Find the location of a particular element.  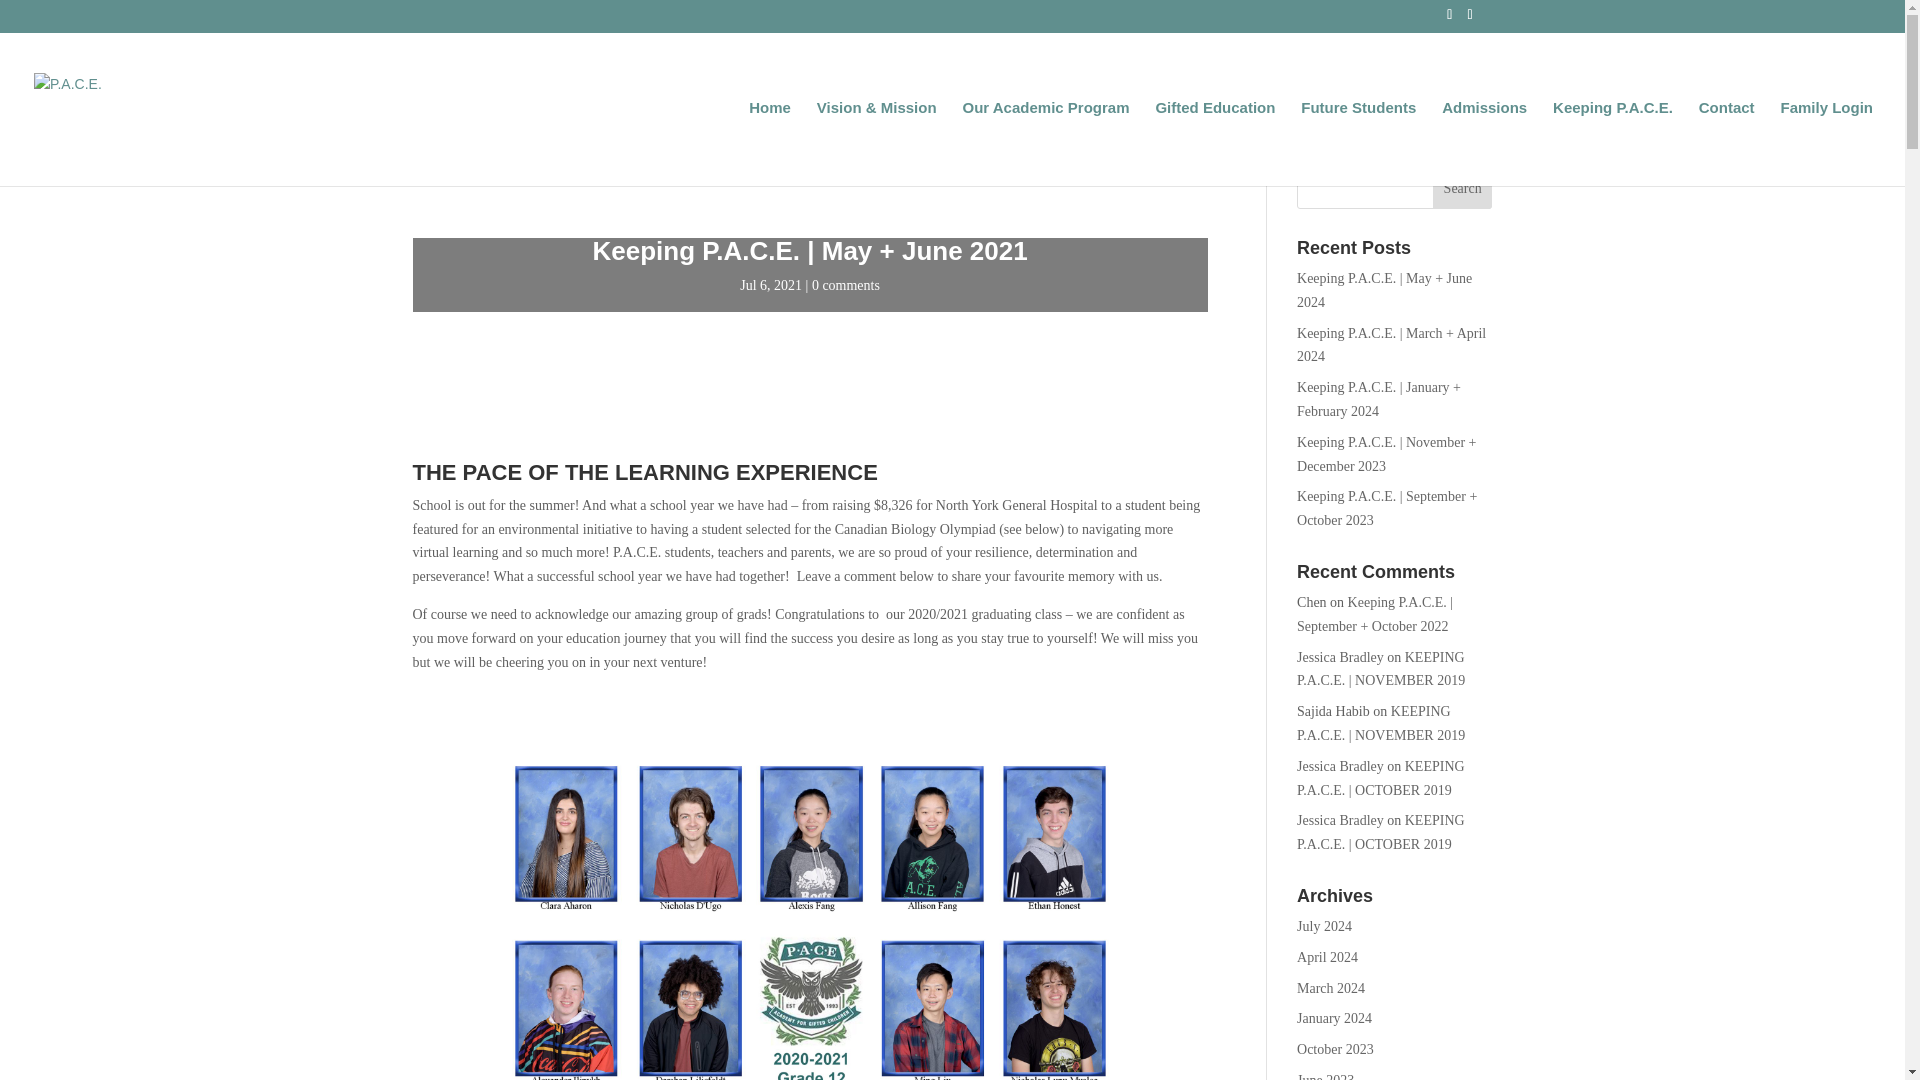

Search is located at coordinates (1462, 188).